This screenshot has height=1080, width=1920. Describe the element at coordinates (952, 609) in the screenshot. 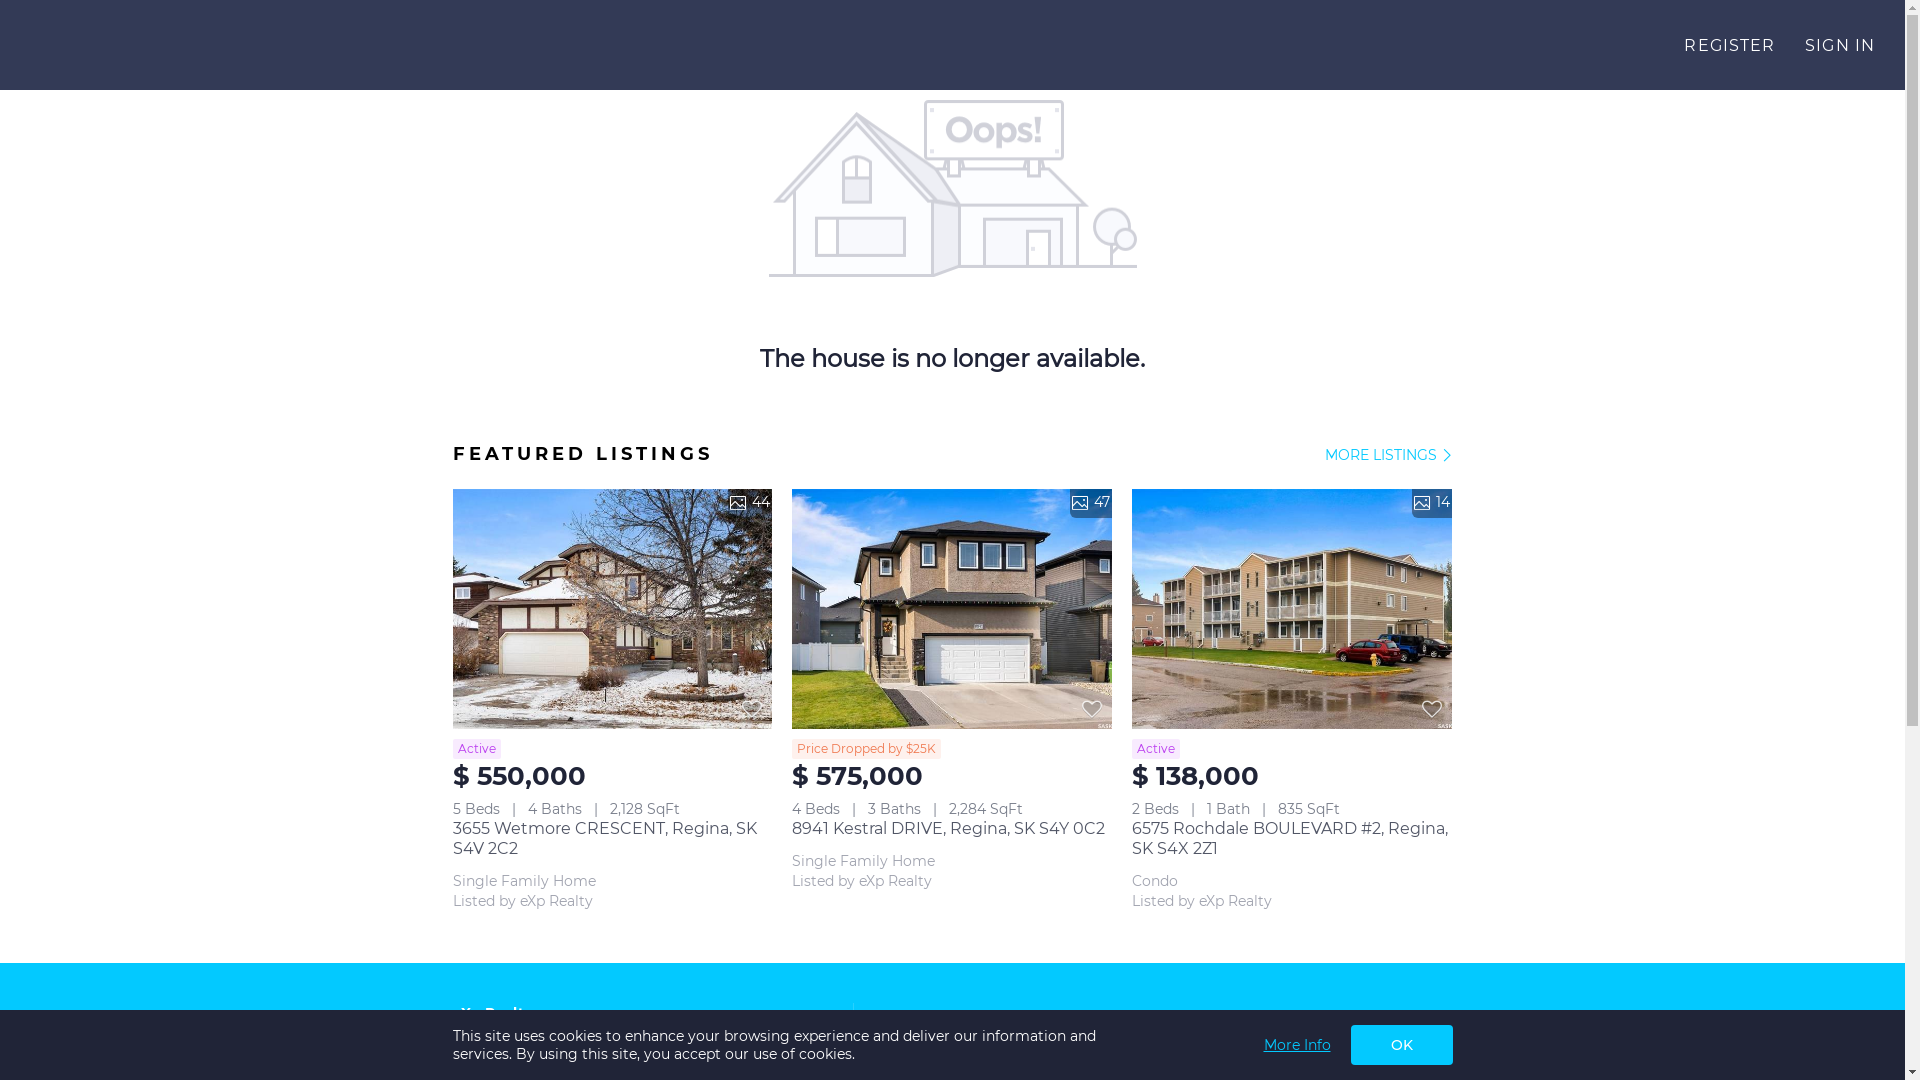

I see `47` at that location.